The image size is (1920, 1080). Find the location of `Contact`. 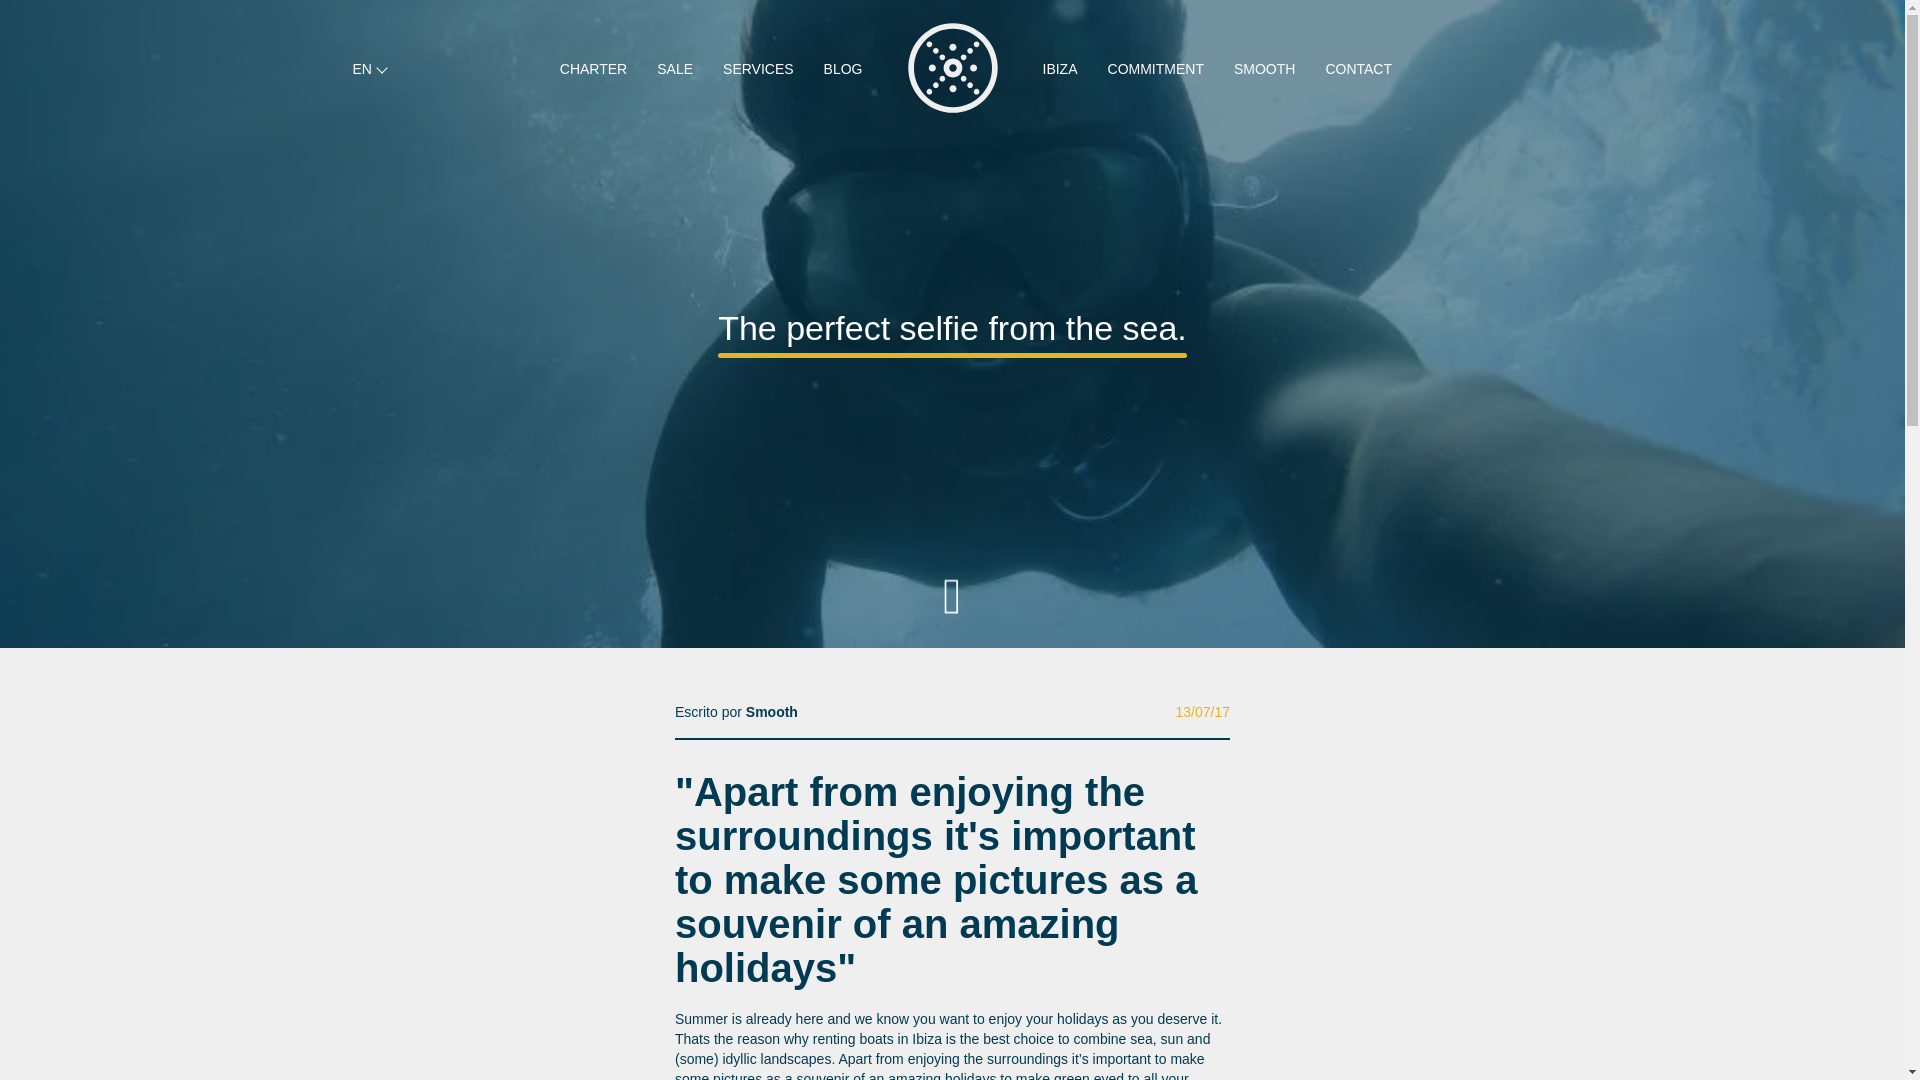

Contact is located at coordinates (74, 946).